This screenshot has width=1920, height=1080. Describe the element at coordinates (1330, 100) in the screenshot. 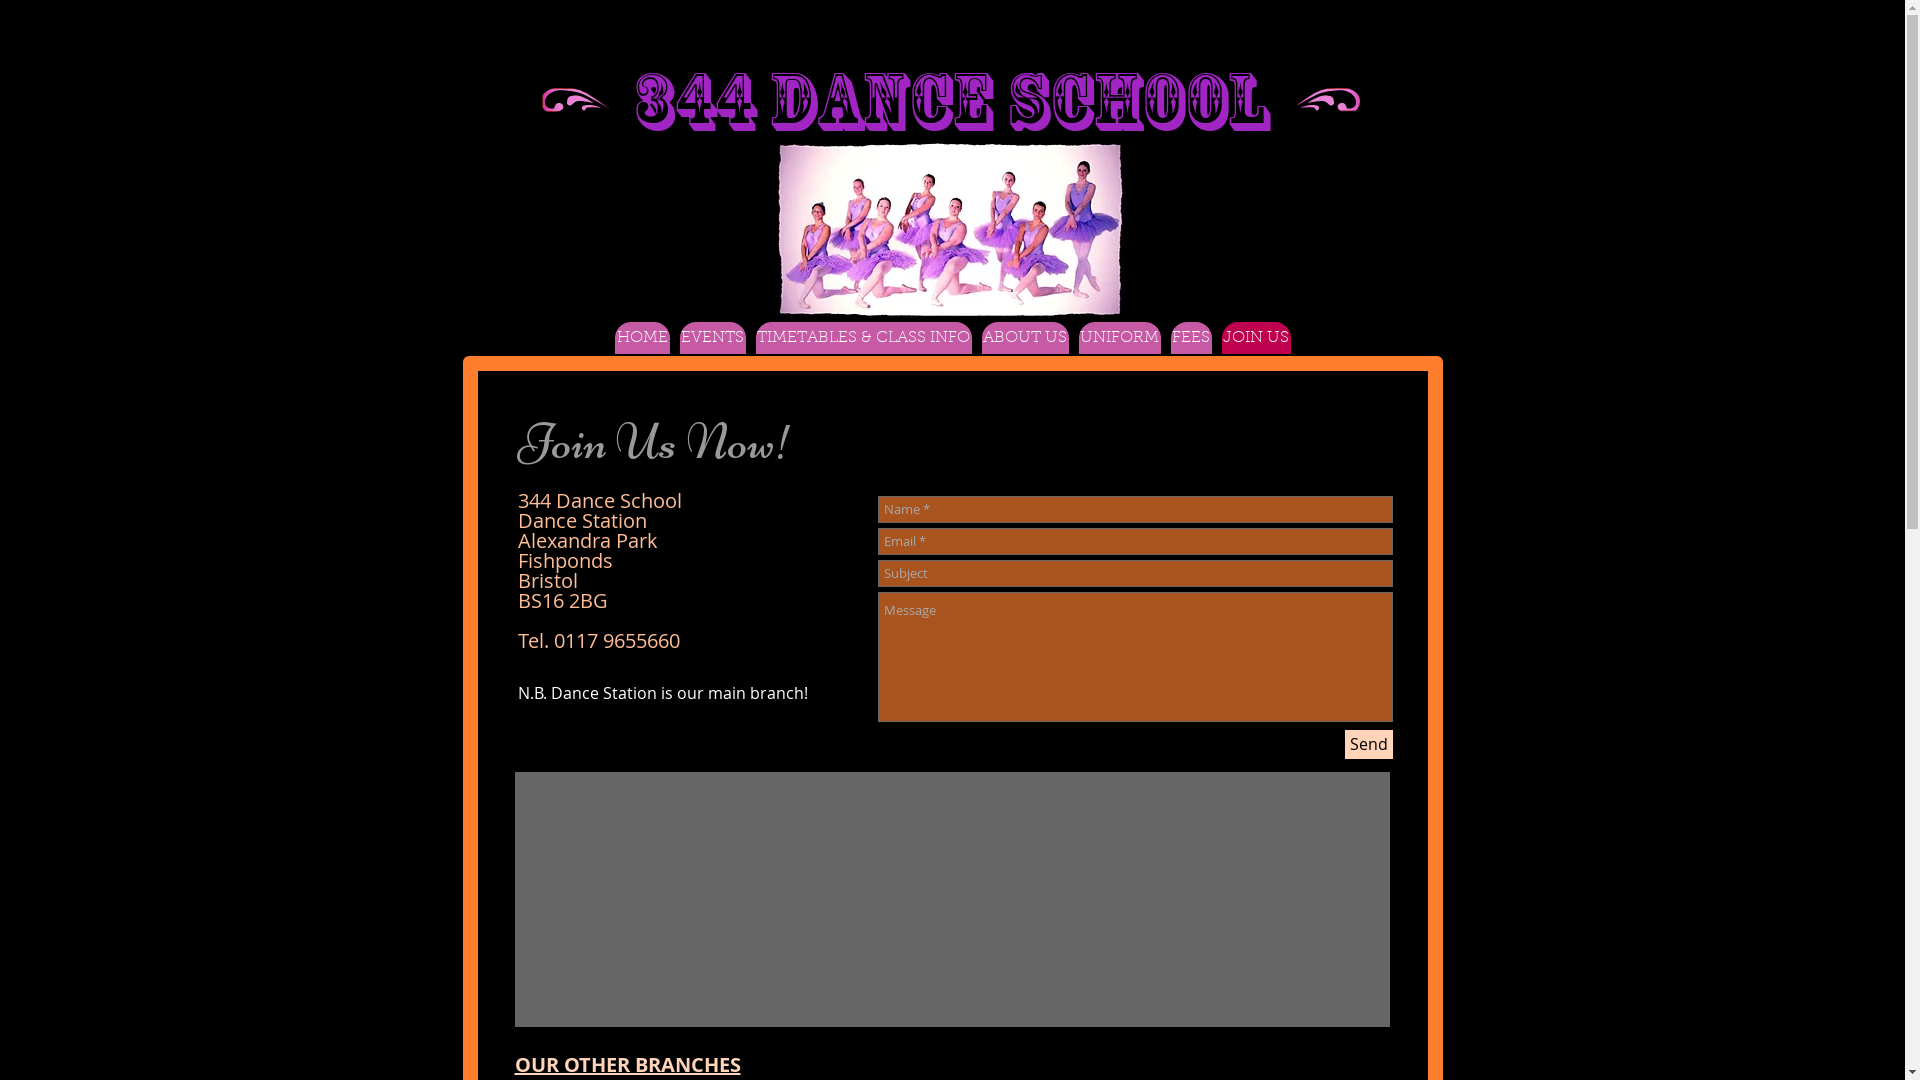

I see `Edited Image 2015-8-21-11:47:54` at that location.